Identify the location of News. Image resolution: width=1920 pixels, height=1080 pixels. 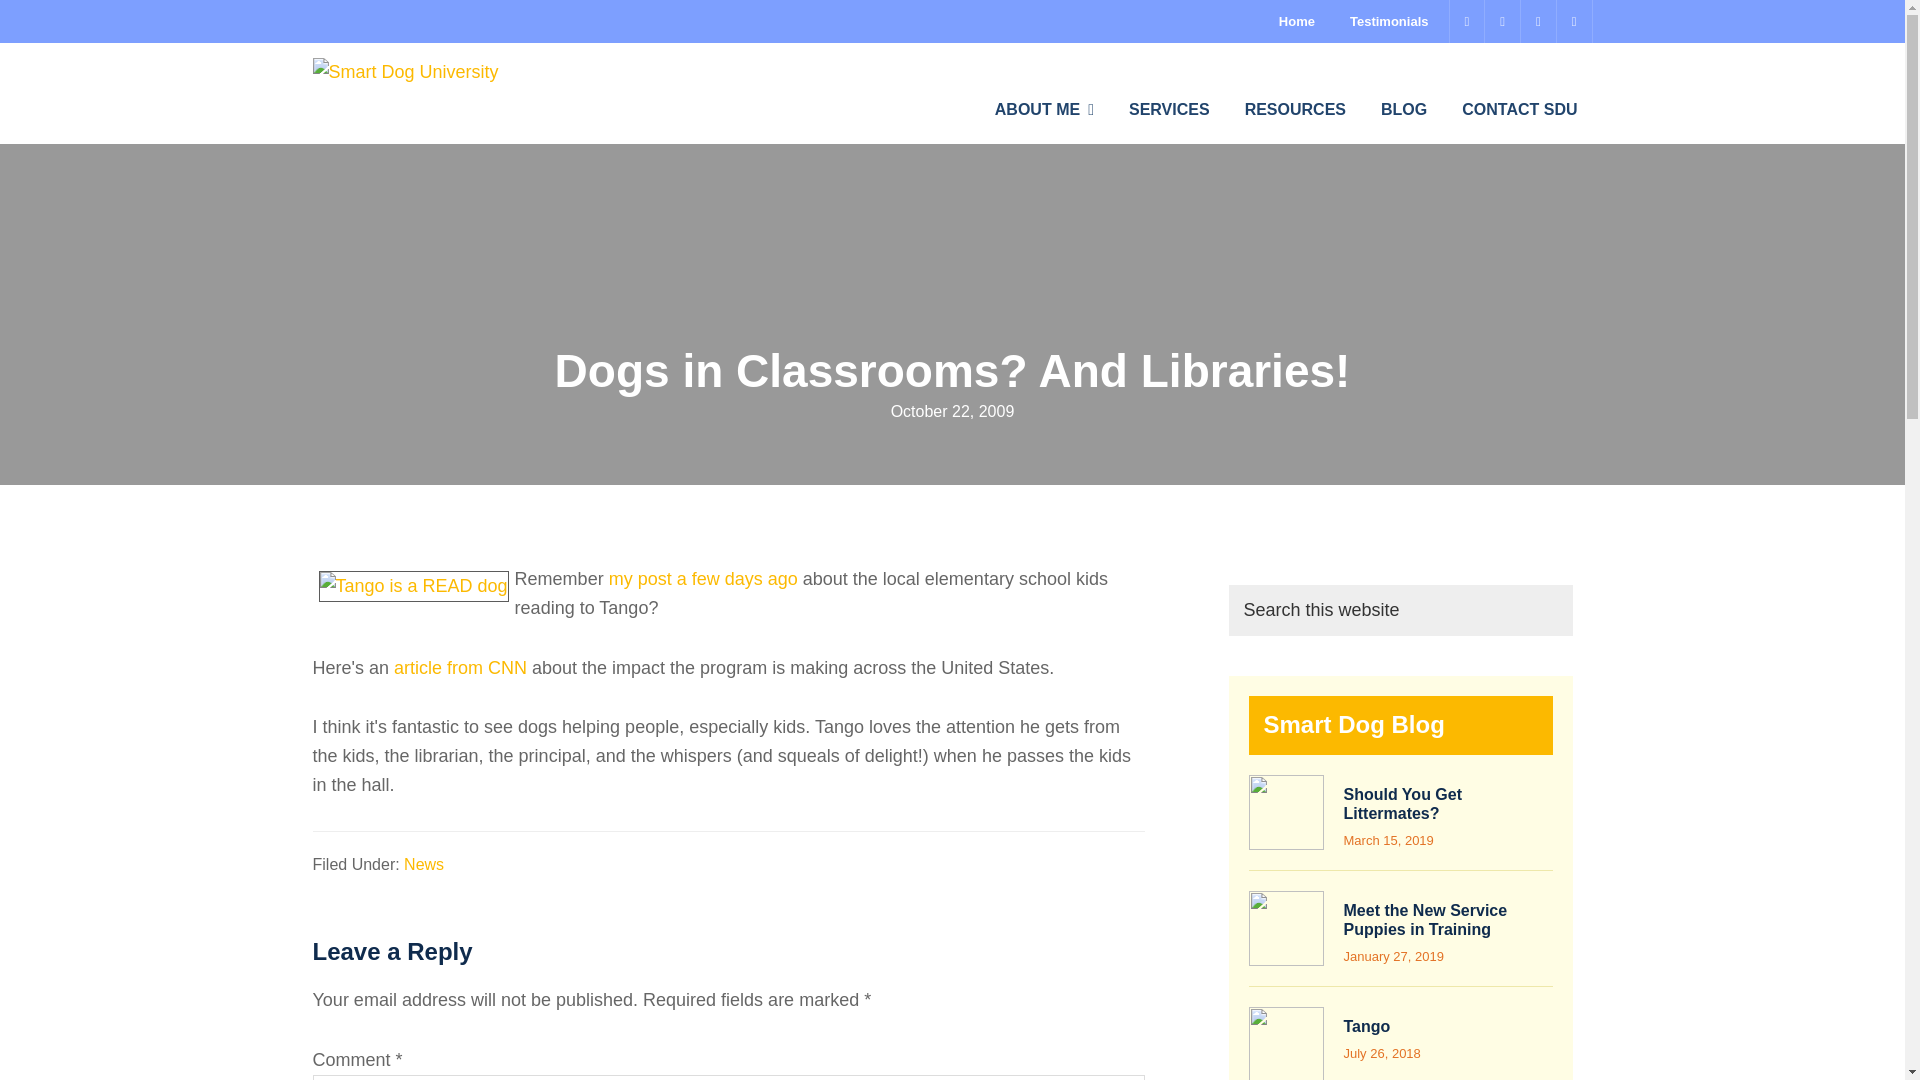
(423, 864).